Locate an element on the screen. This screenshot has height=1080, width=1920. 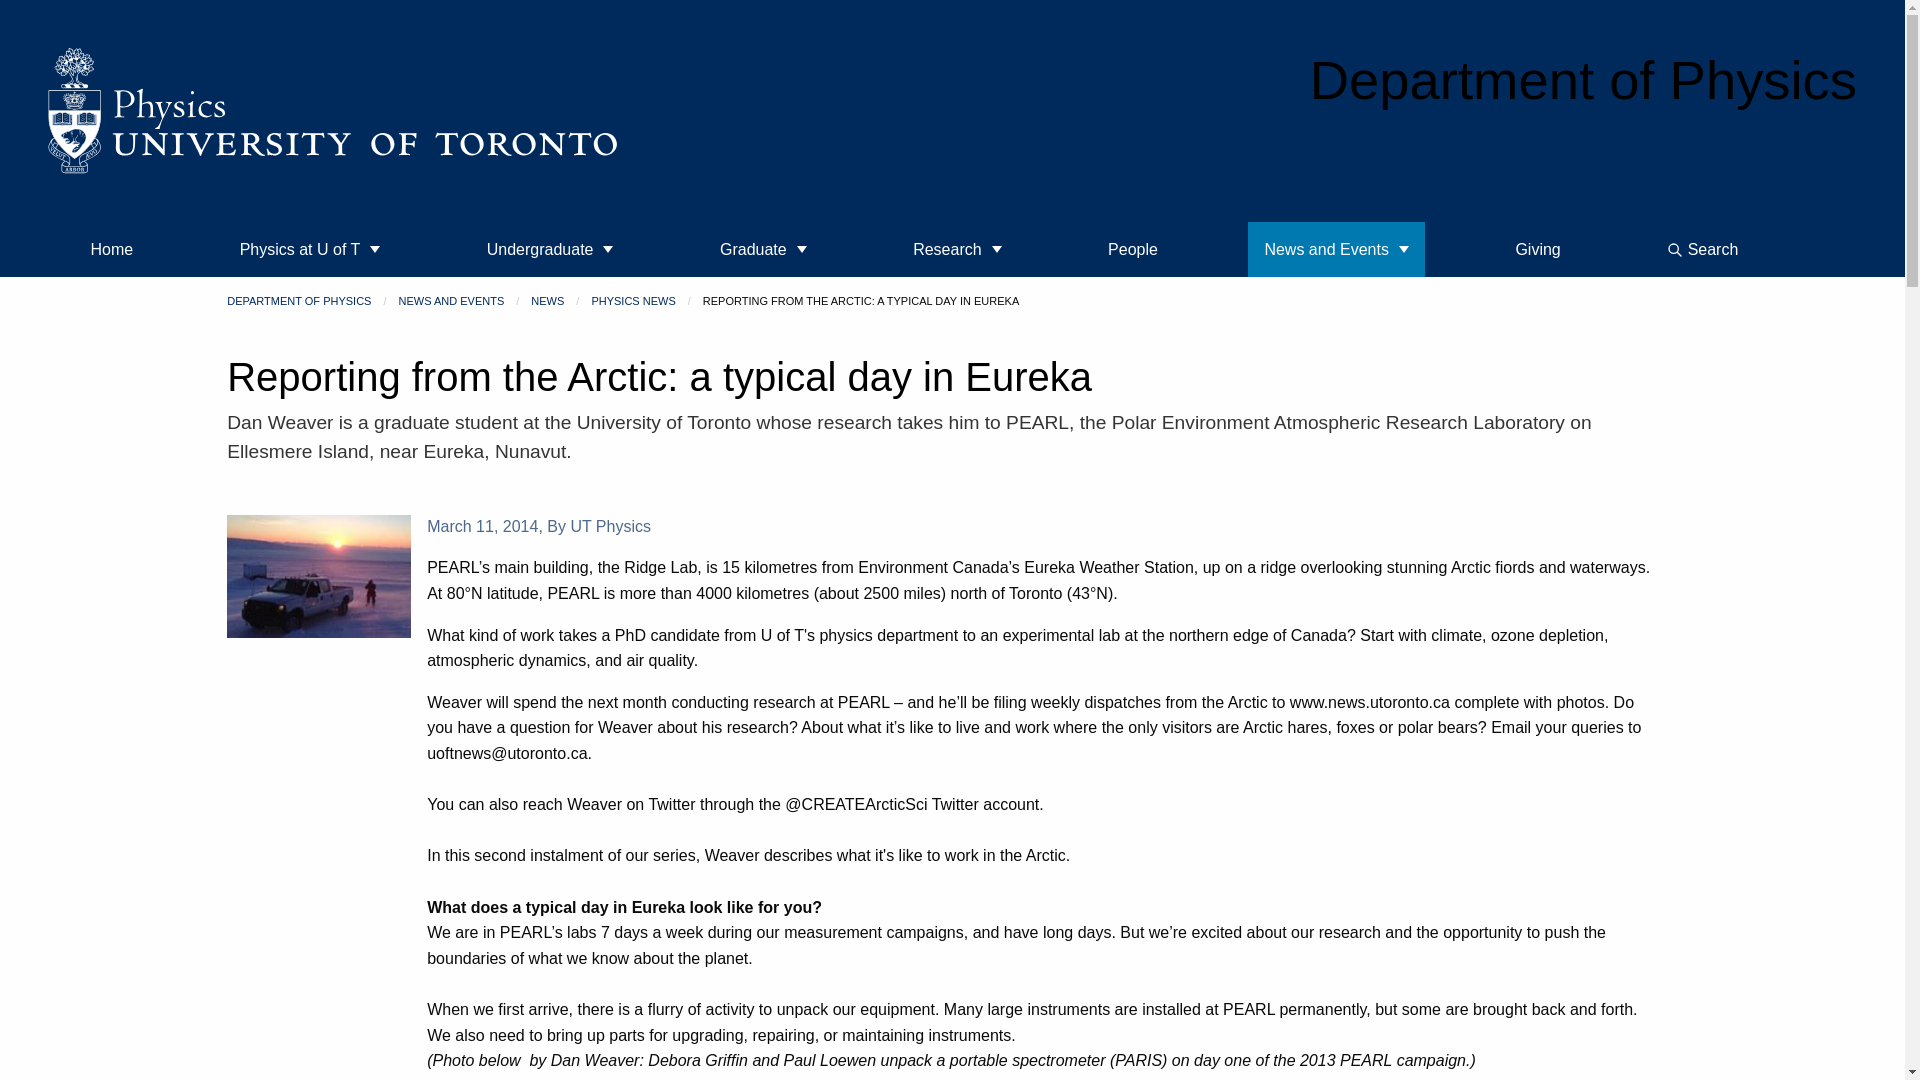
Undergraduate is located at coordinates (550, 249).